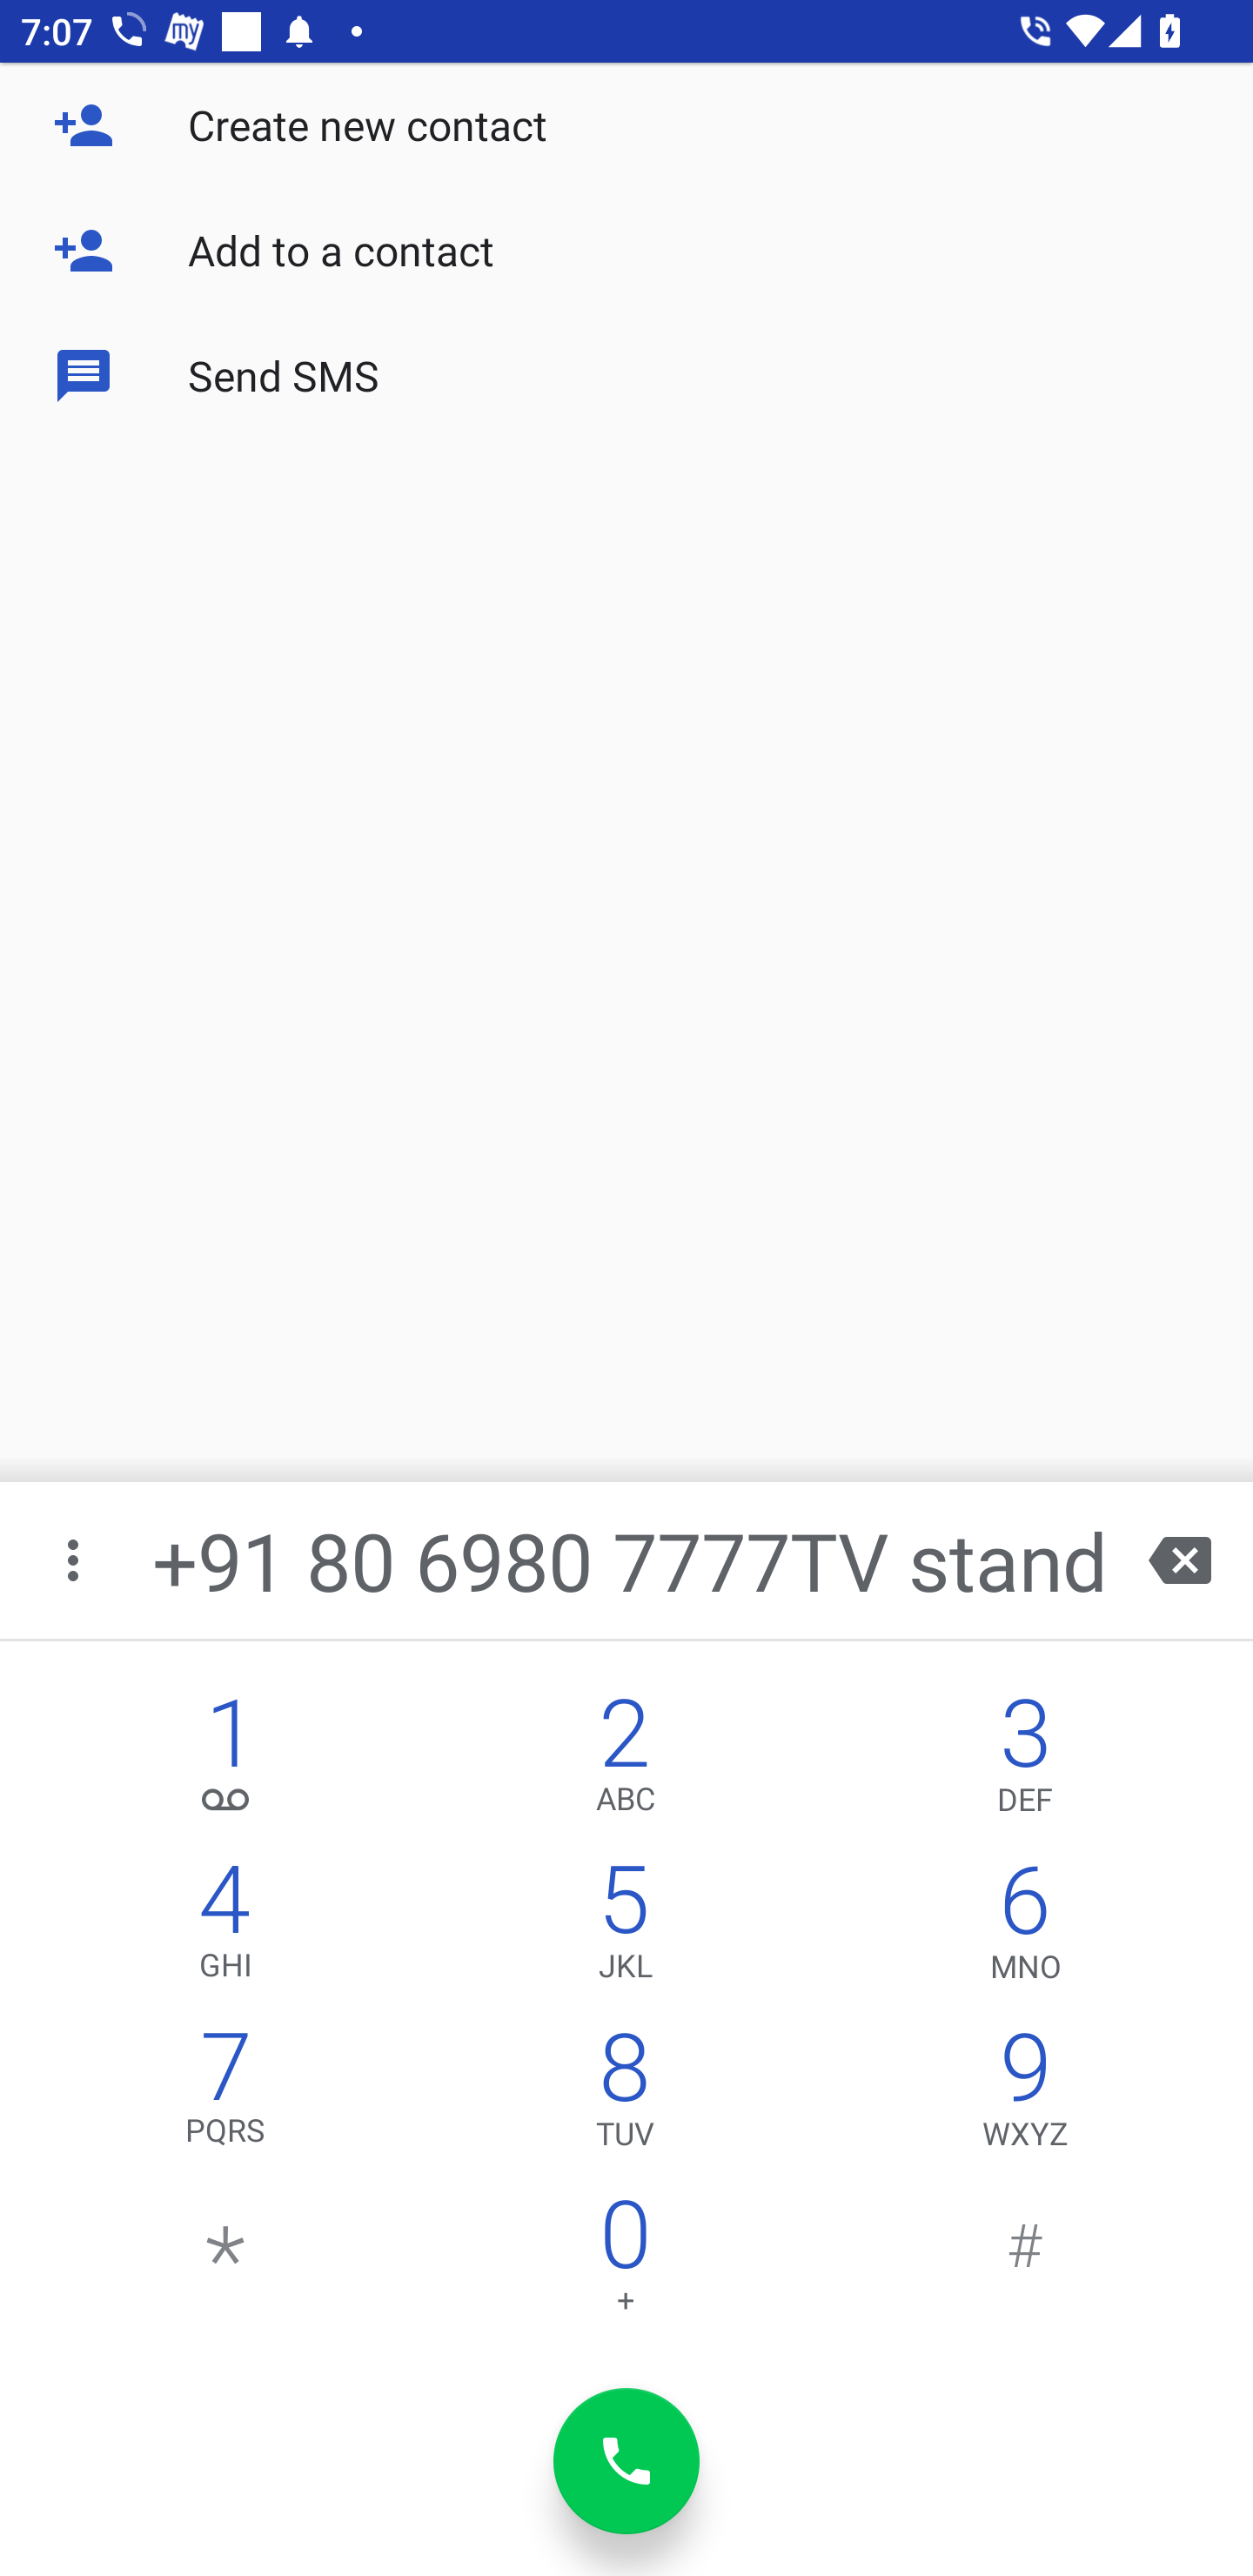  What do you see at coordinates (626, 251) in the screenshot?
I see `Add to a contact` at bounding box center [626, 251].